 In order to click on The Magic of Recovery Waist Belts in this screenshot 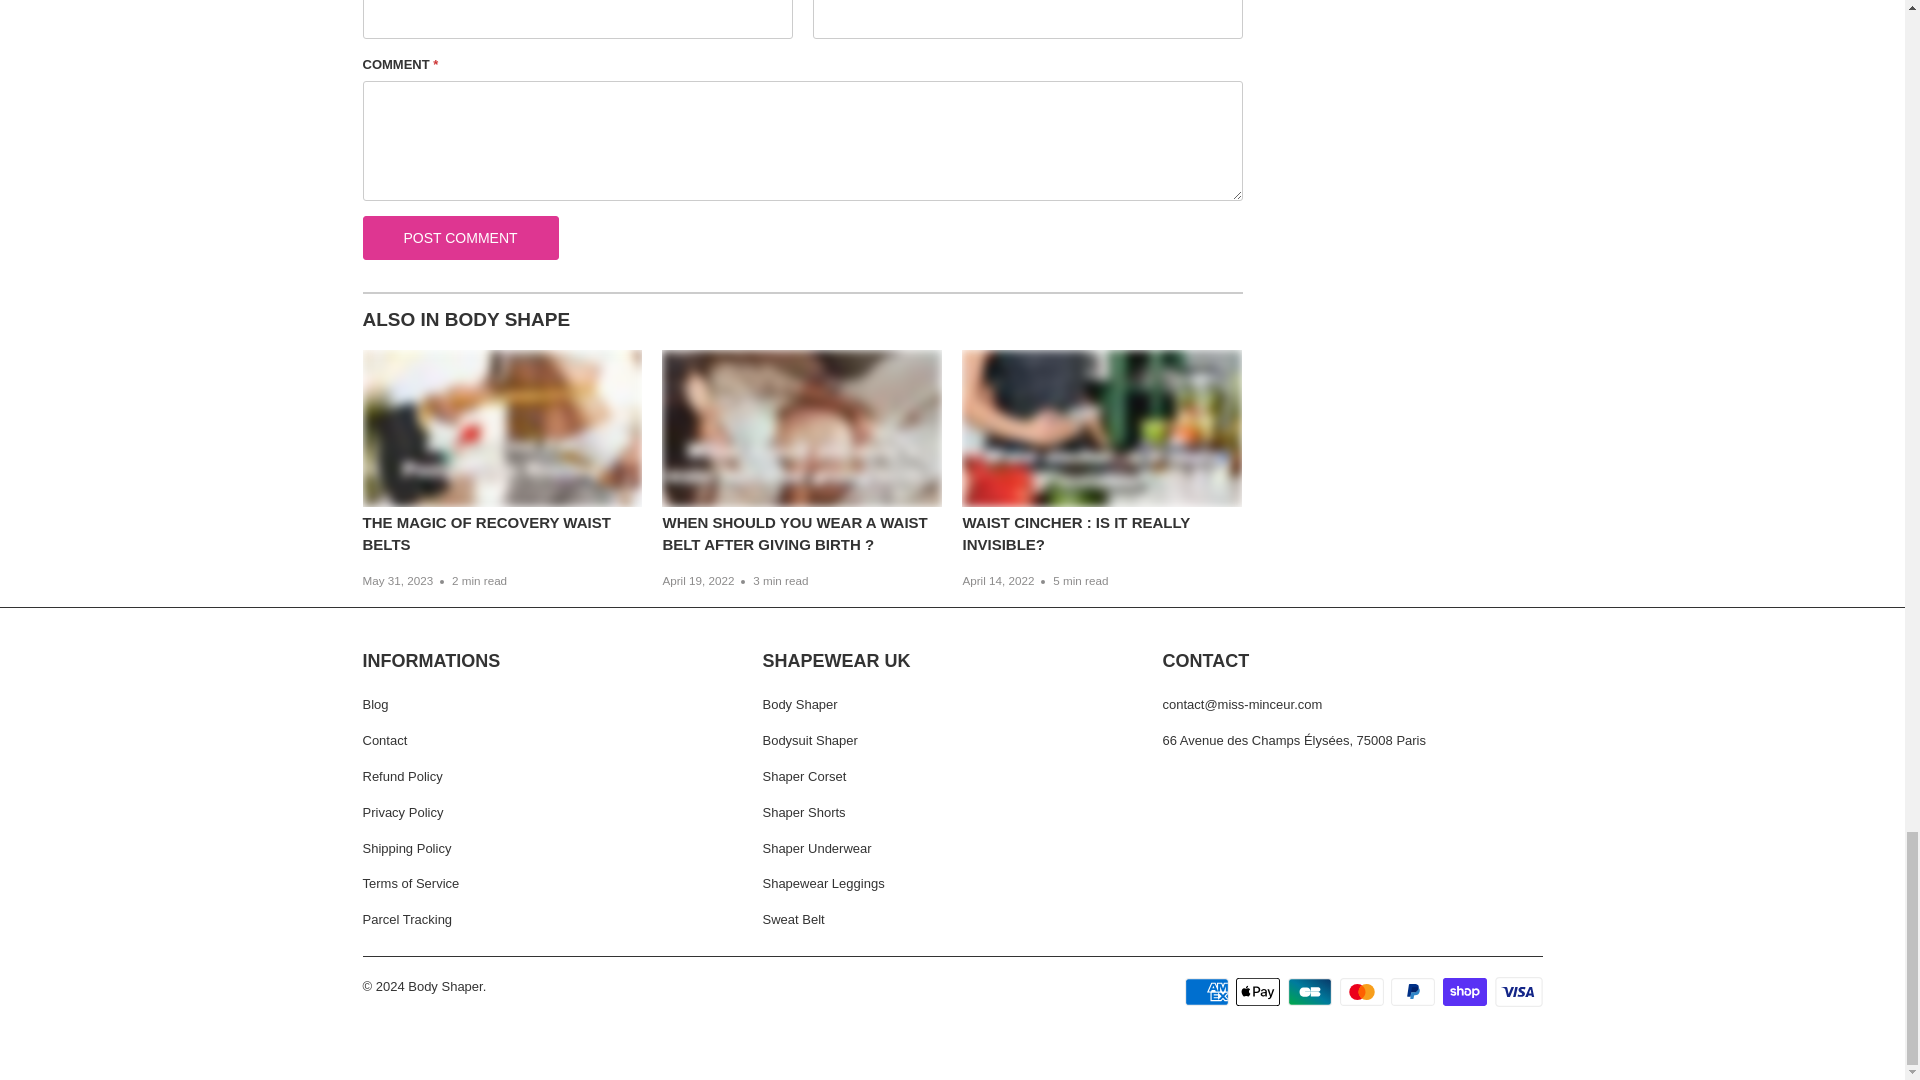, I will do `click(486, 534)`.